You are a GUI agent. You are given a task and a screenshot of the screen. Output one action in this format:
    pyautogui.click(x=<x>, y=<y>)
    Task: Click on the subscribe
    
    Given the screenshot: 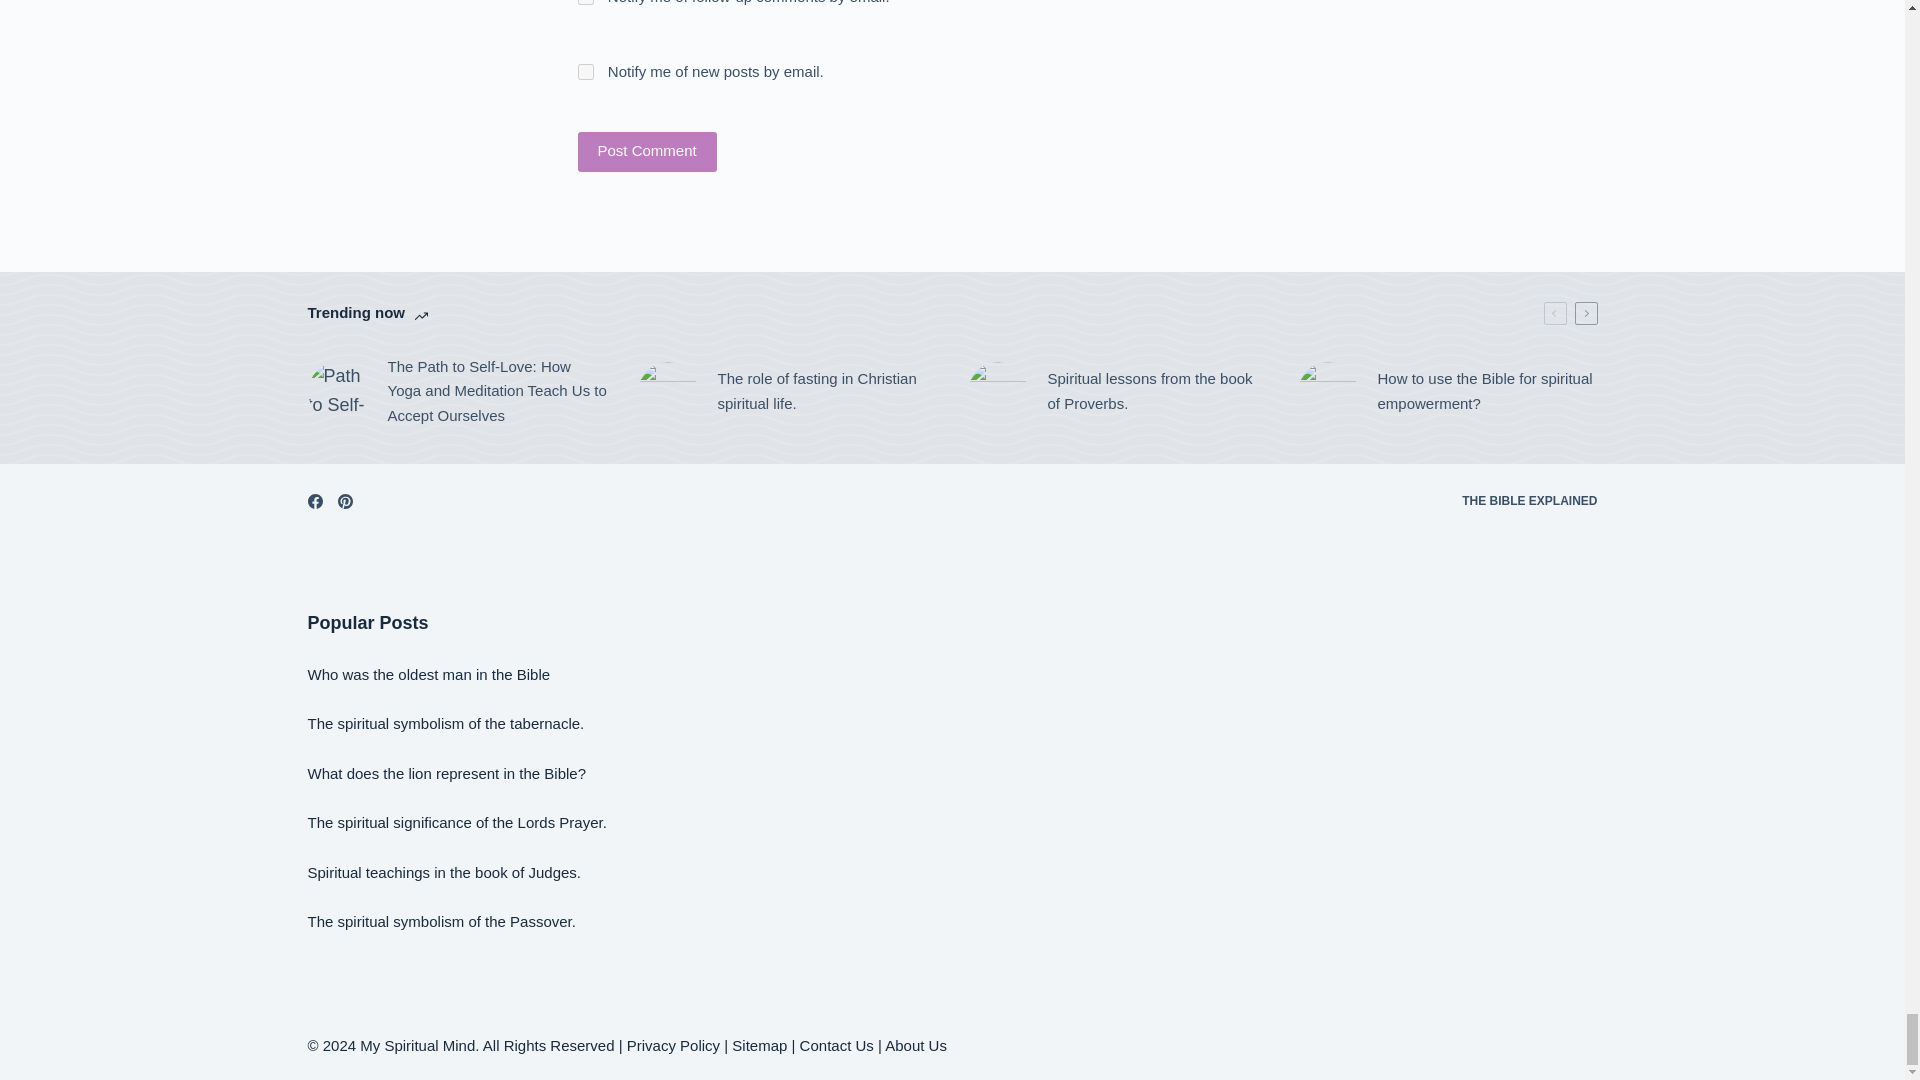 What is the action you would take?
    pyautogui.click(x=585, y=71)
    